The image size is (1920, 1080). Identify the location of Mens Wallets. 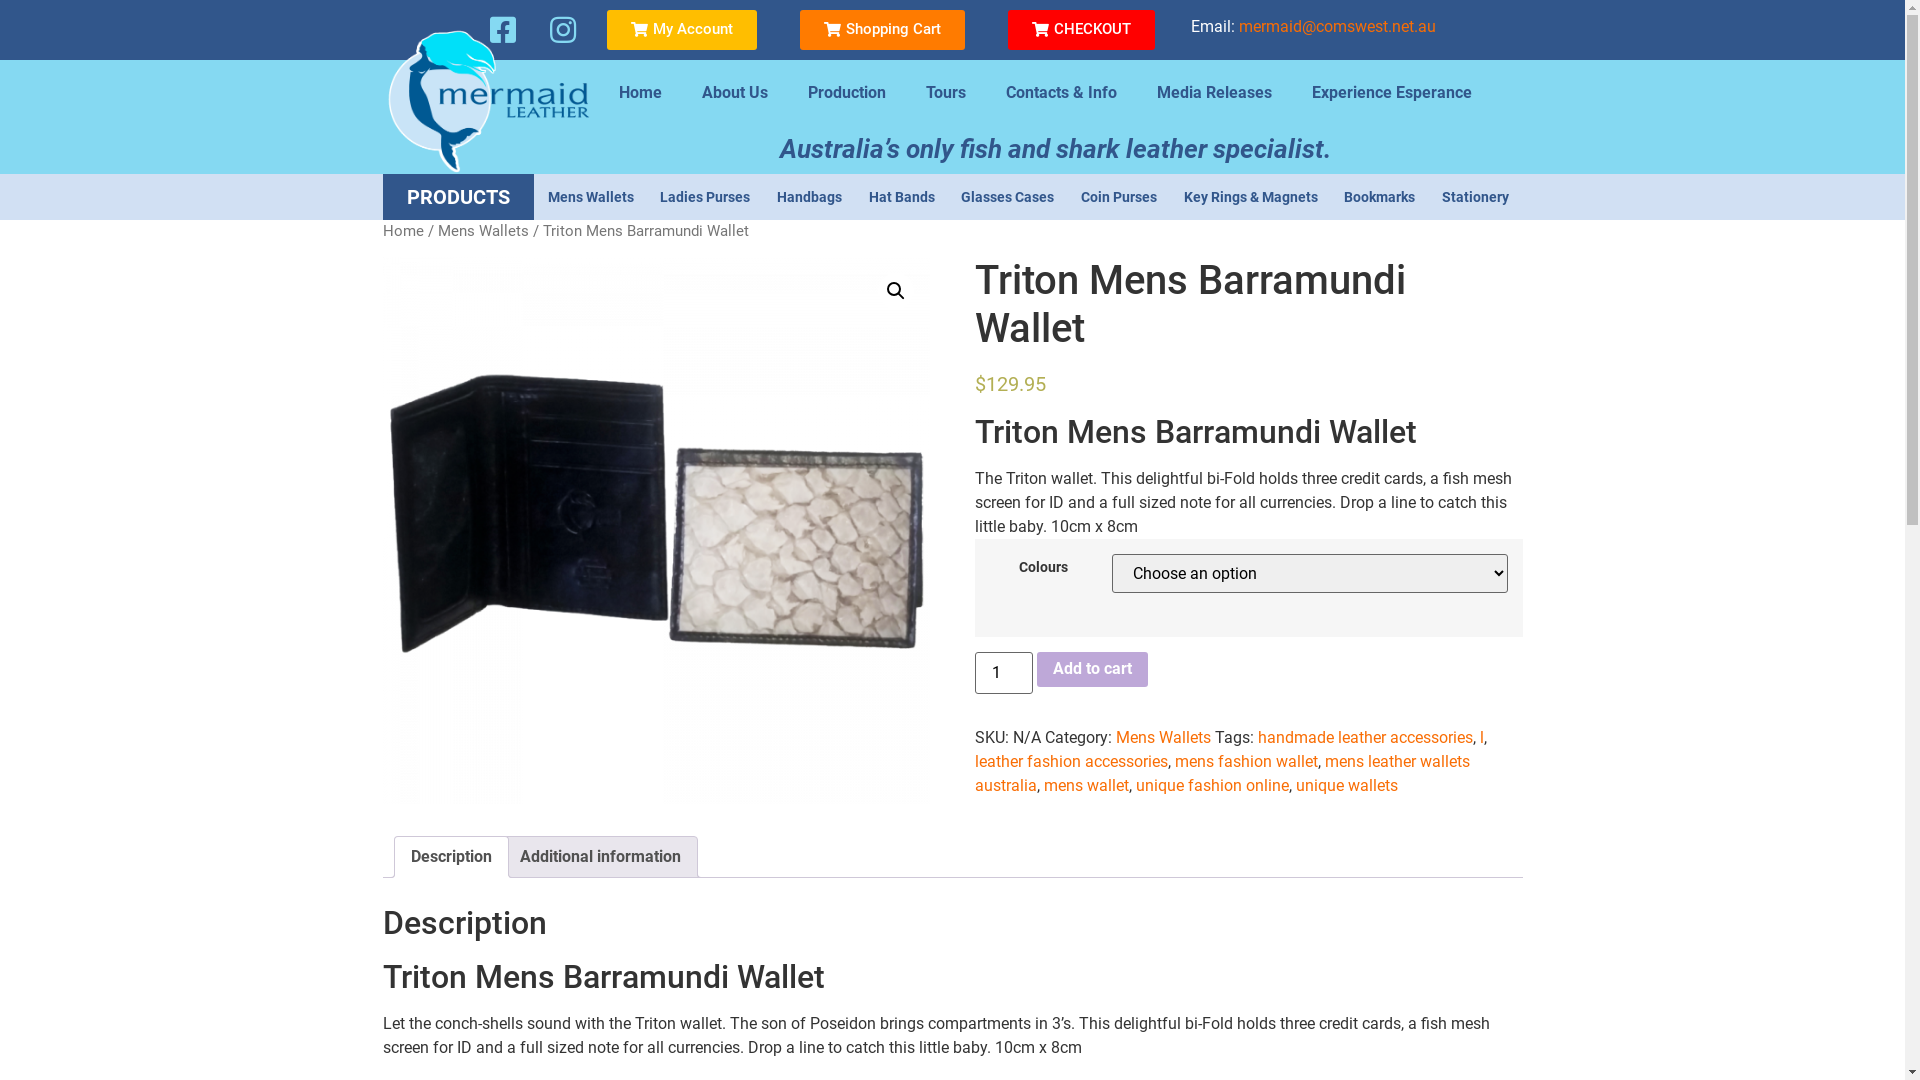
(1164, 738).